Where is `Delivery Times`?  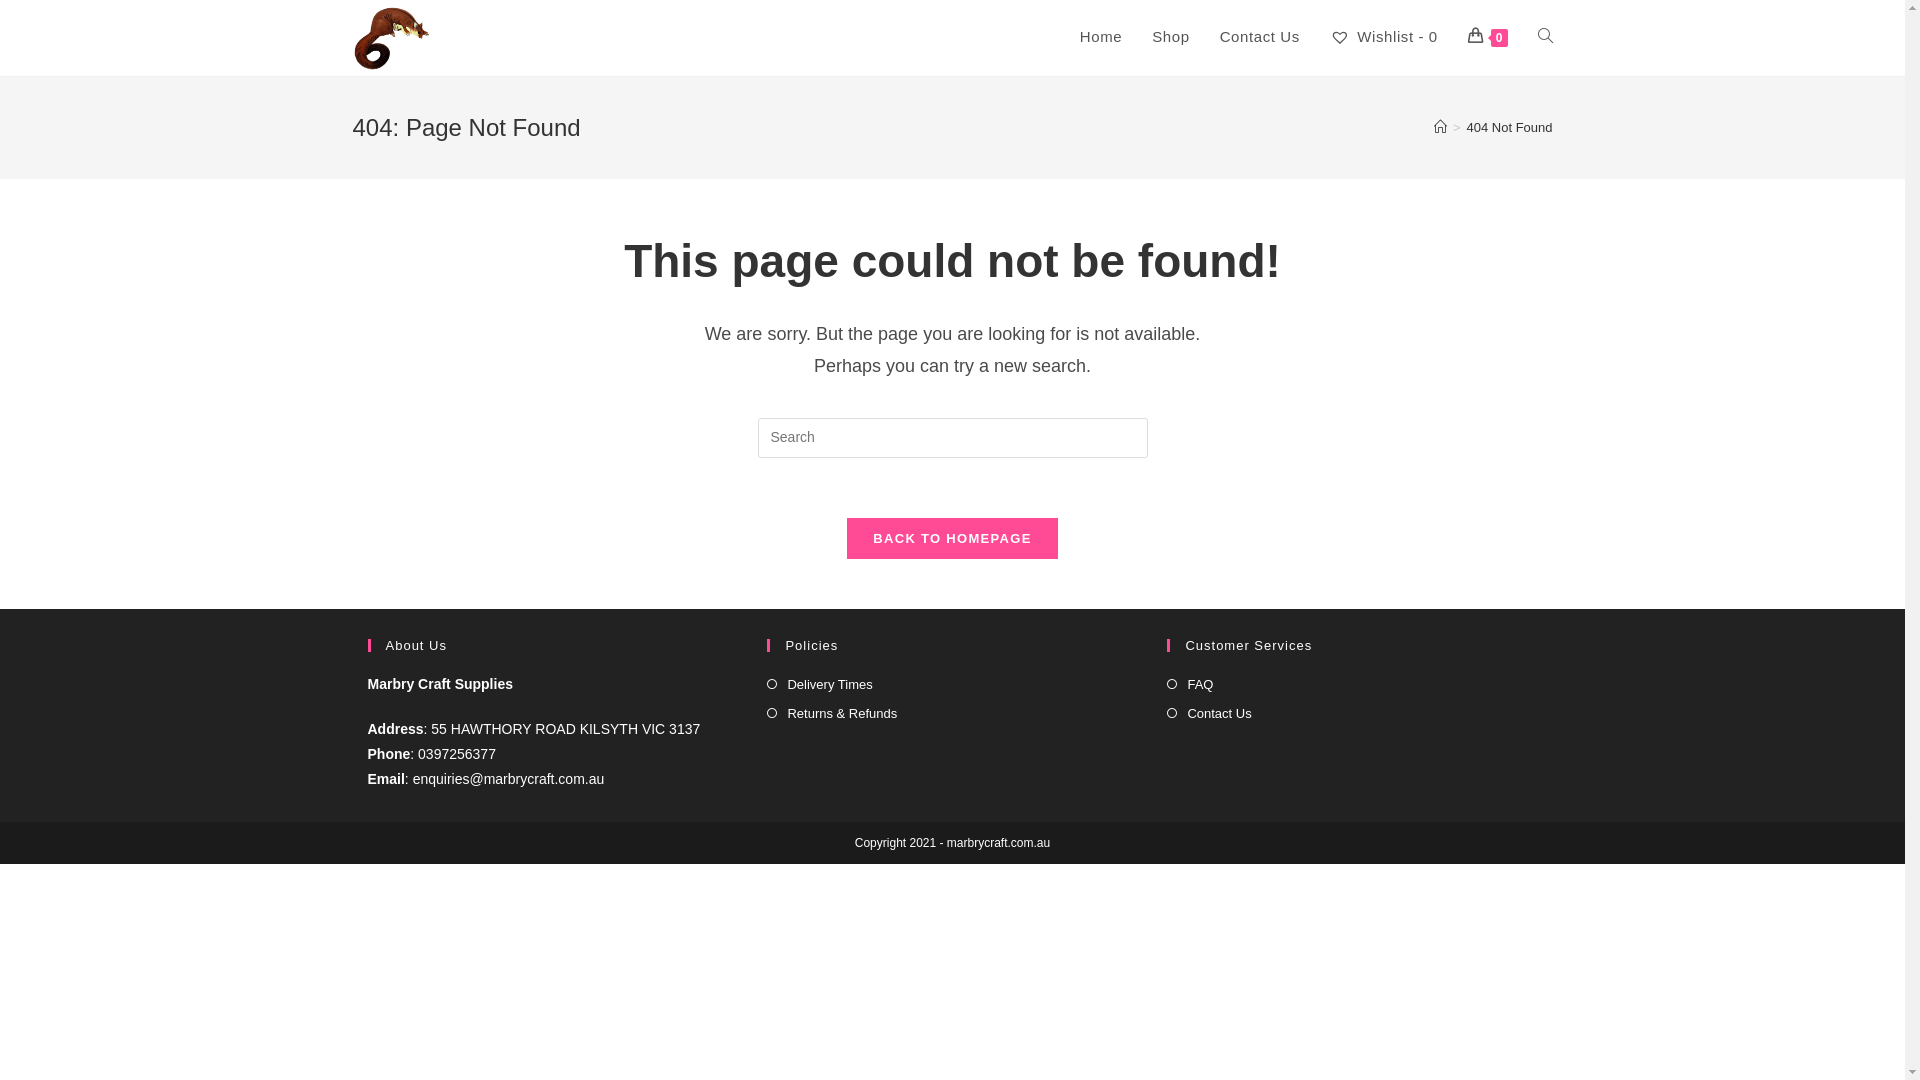
Delivery Times is located at coordinates (820, 684).